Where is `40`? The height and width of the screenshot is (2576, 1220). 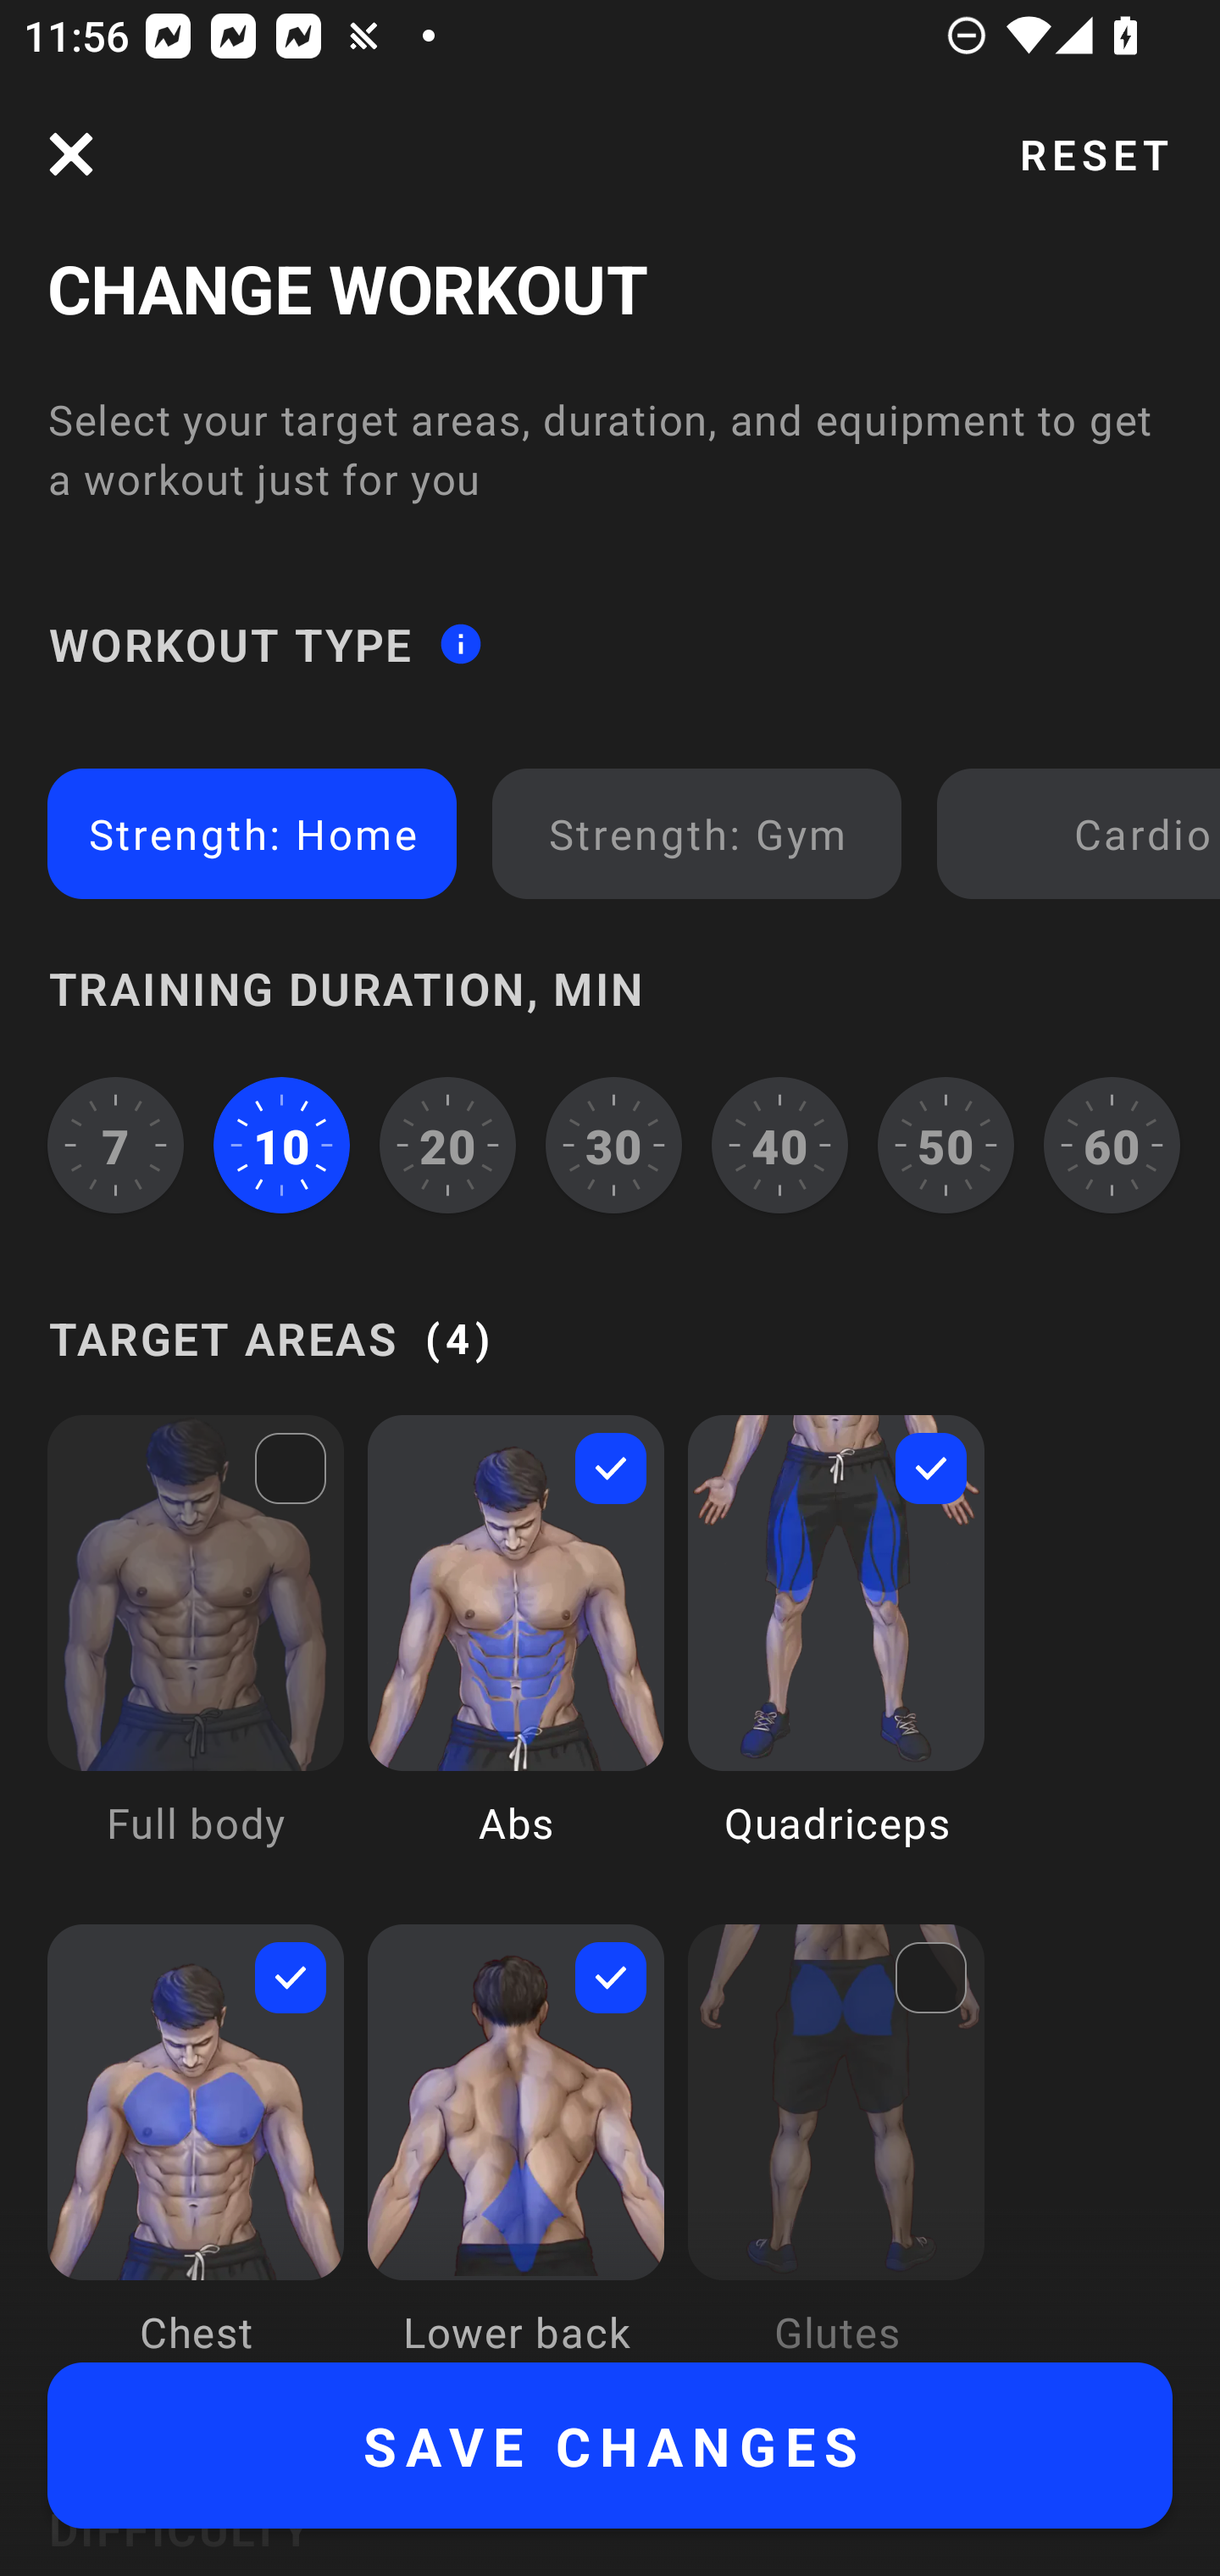
40 is located at coordinates (779, 1144).